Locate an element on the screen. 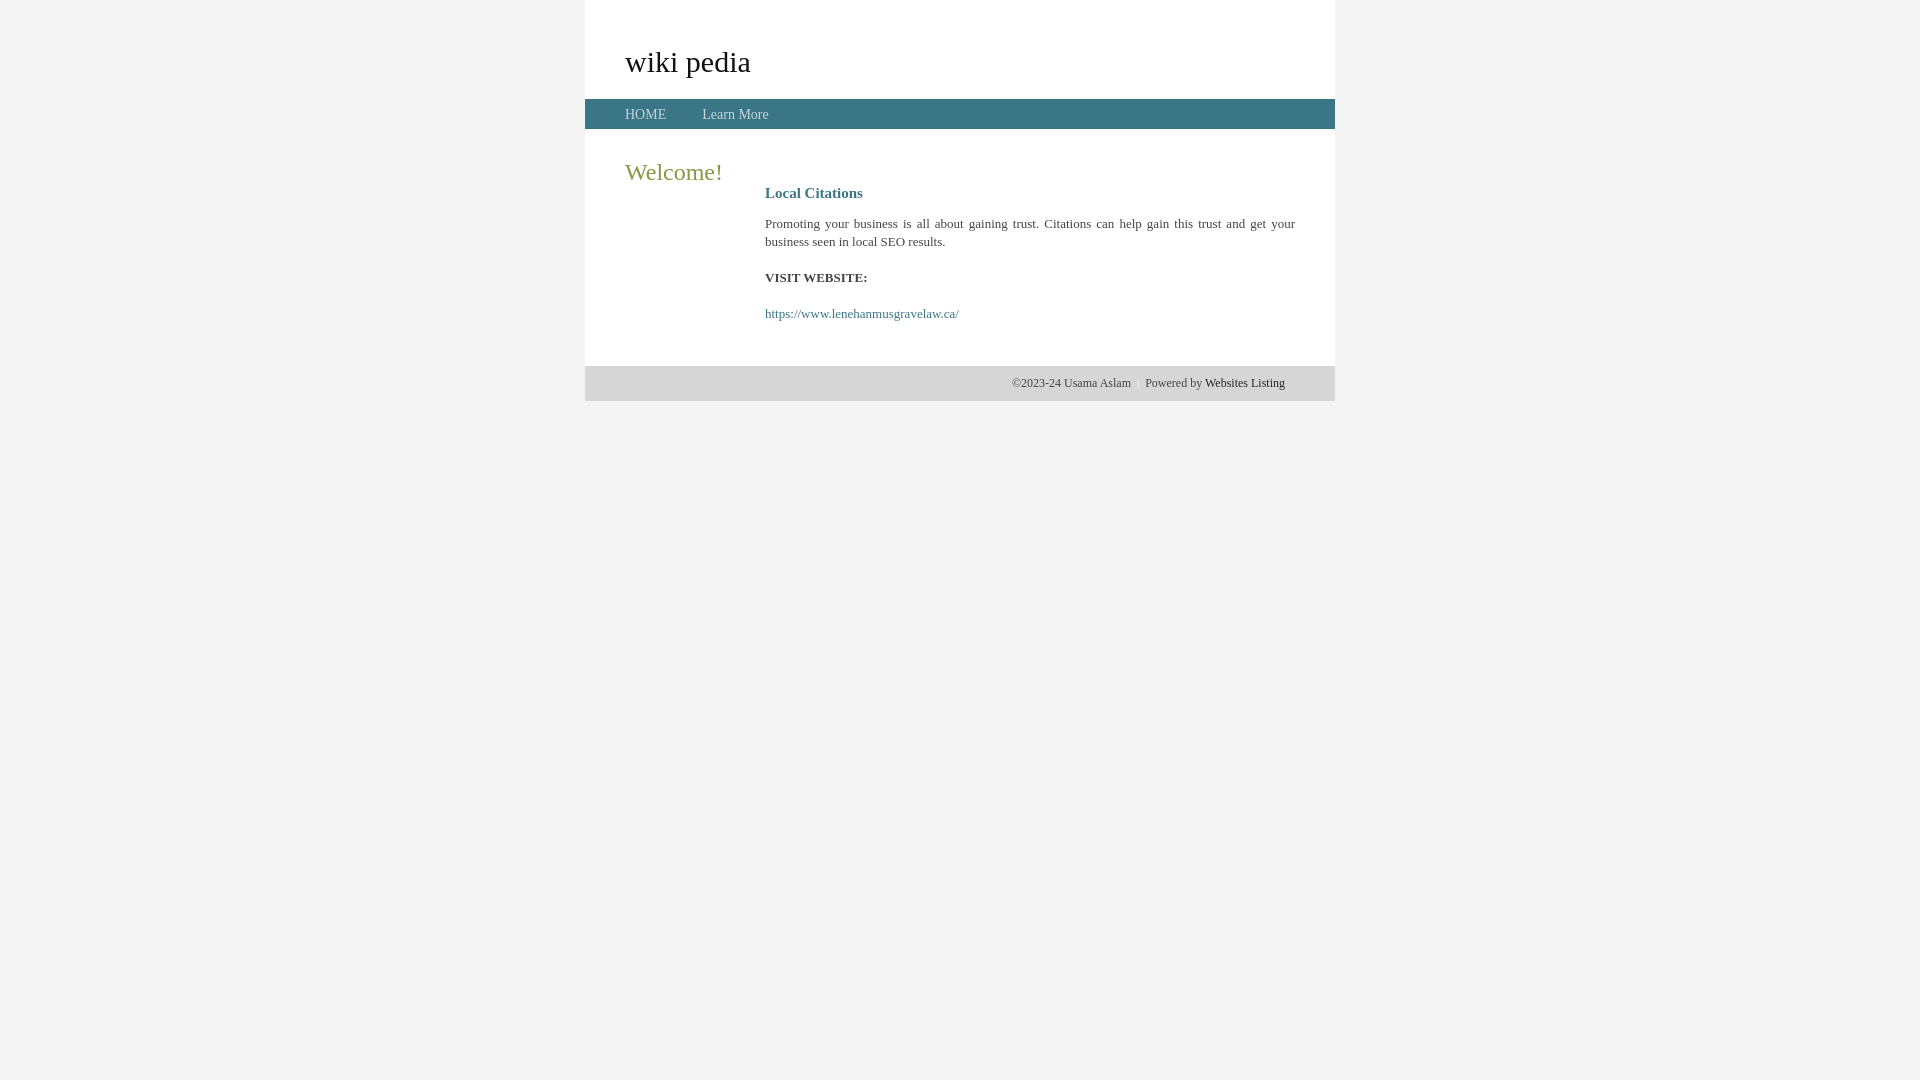 This screenshot has width=1920, height=1080. https://www.lenehanmusgravelaw.ca/ is located at coordinates (862, 314).